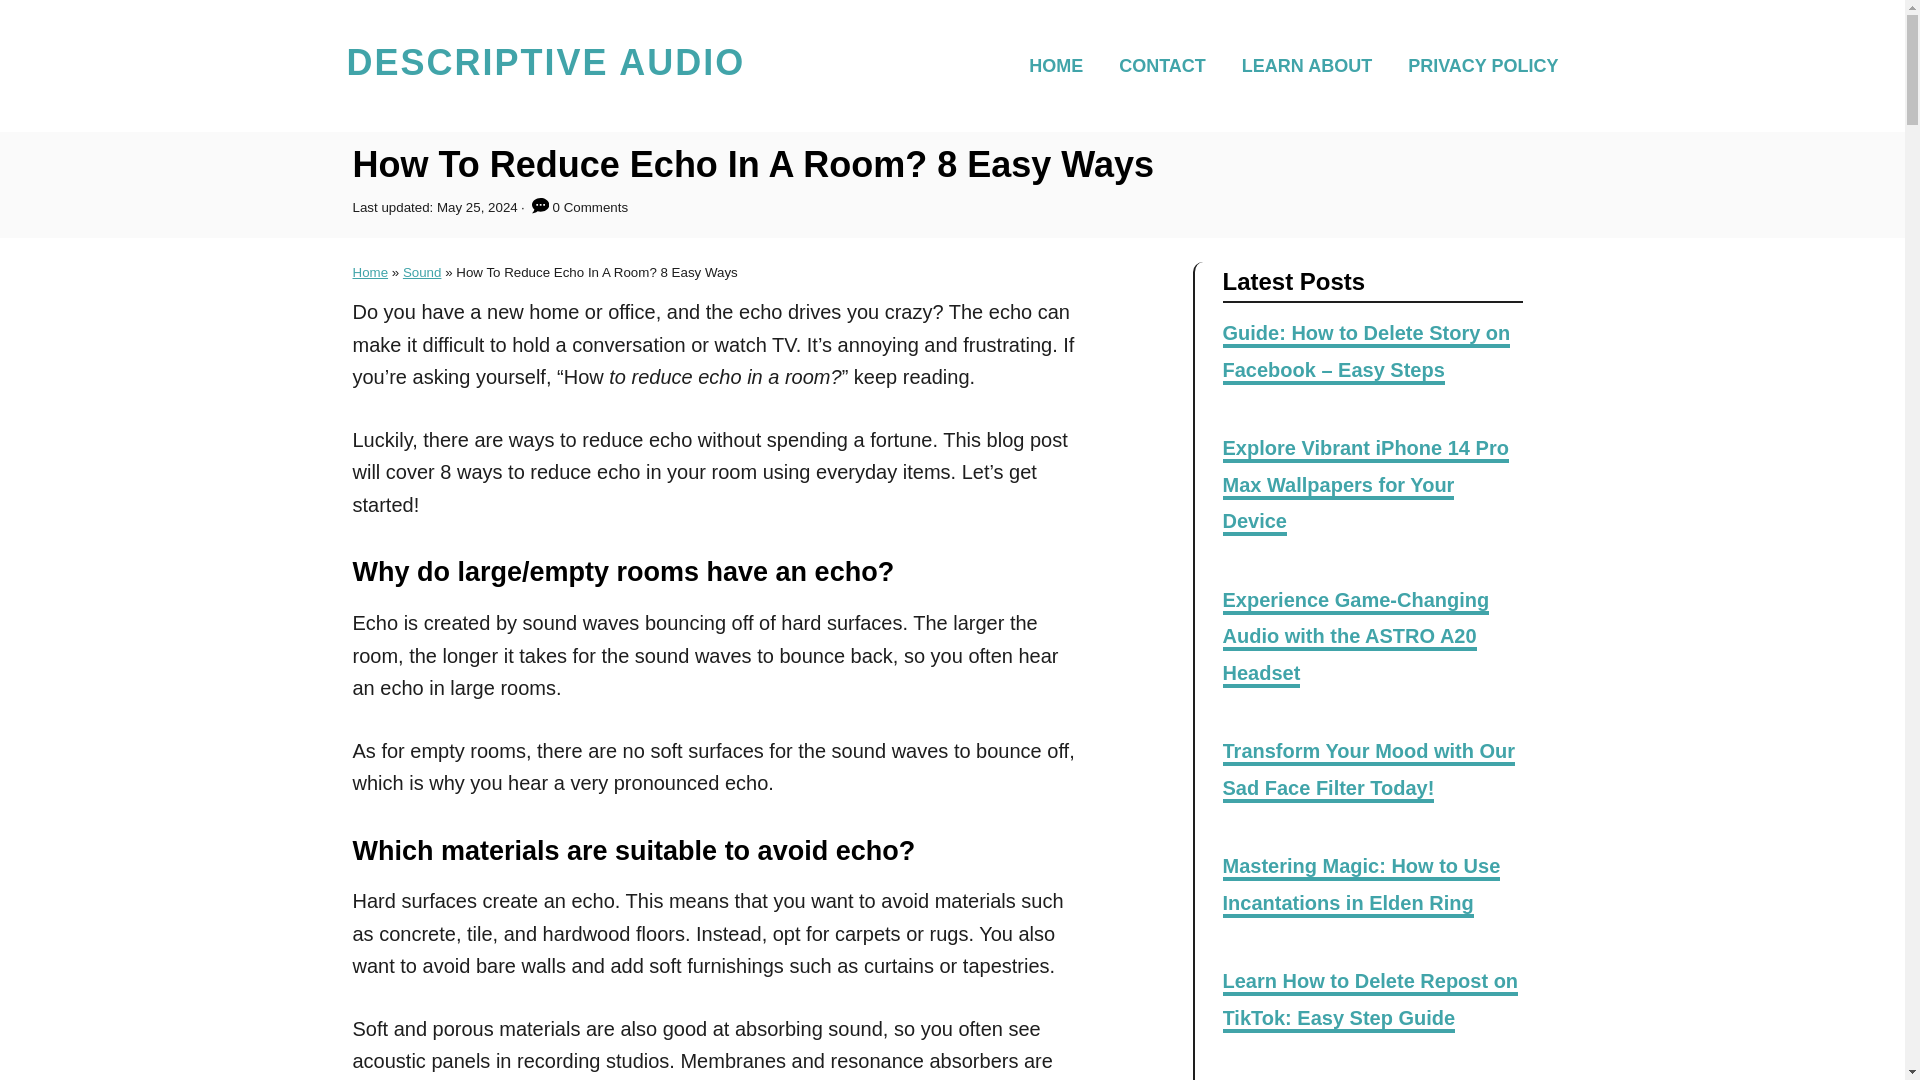 This screenshot has height=1080, width=1920. I want to click on DESCRIPTIVE AUDIO, so click(544, 66).